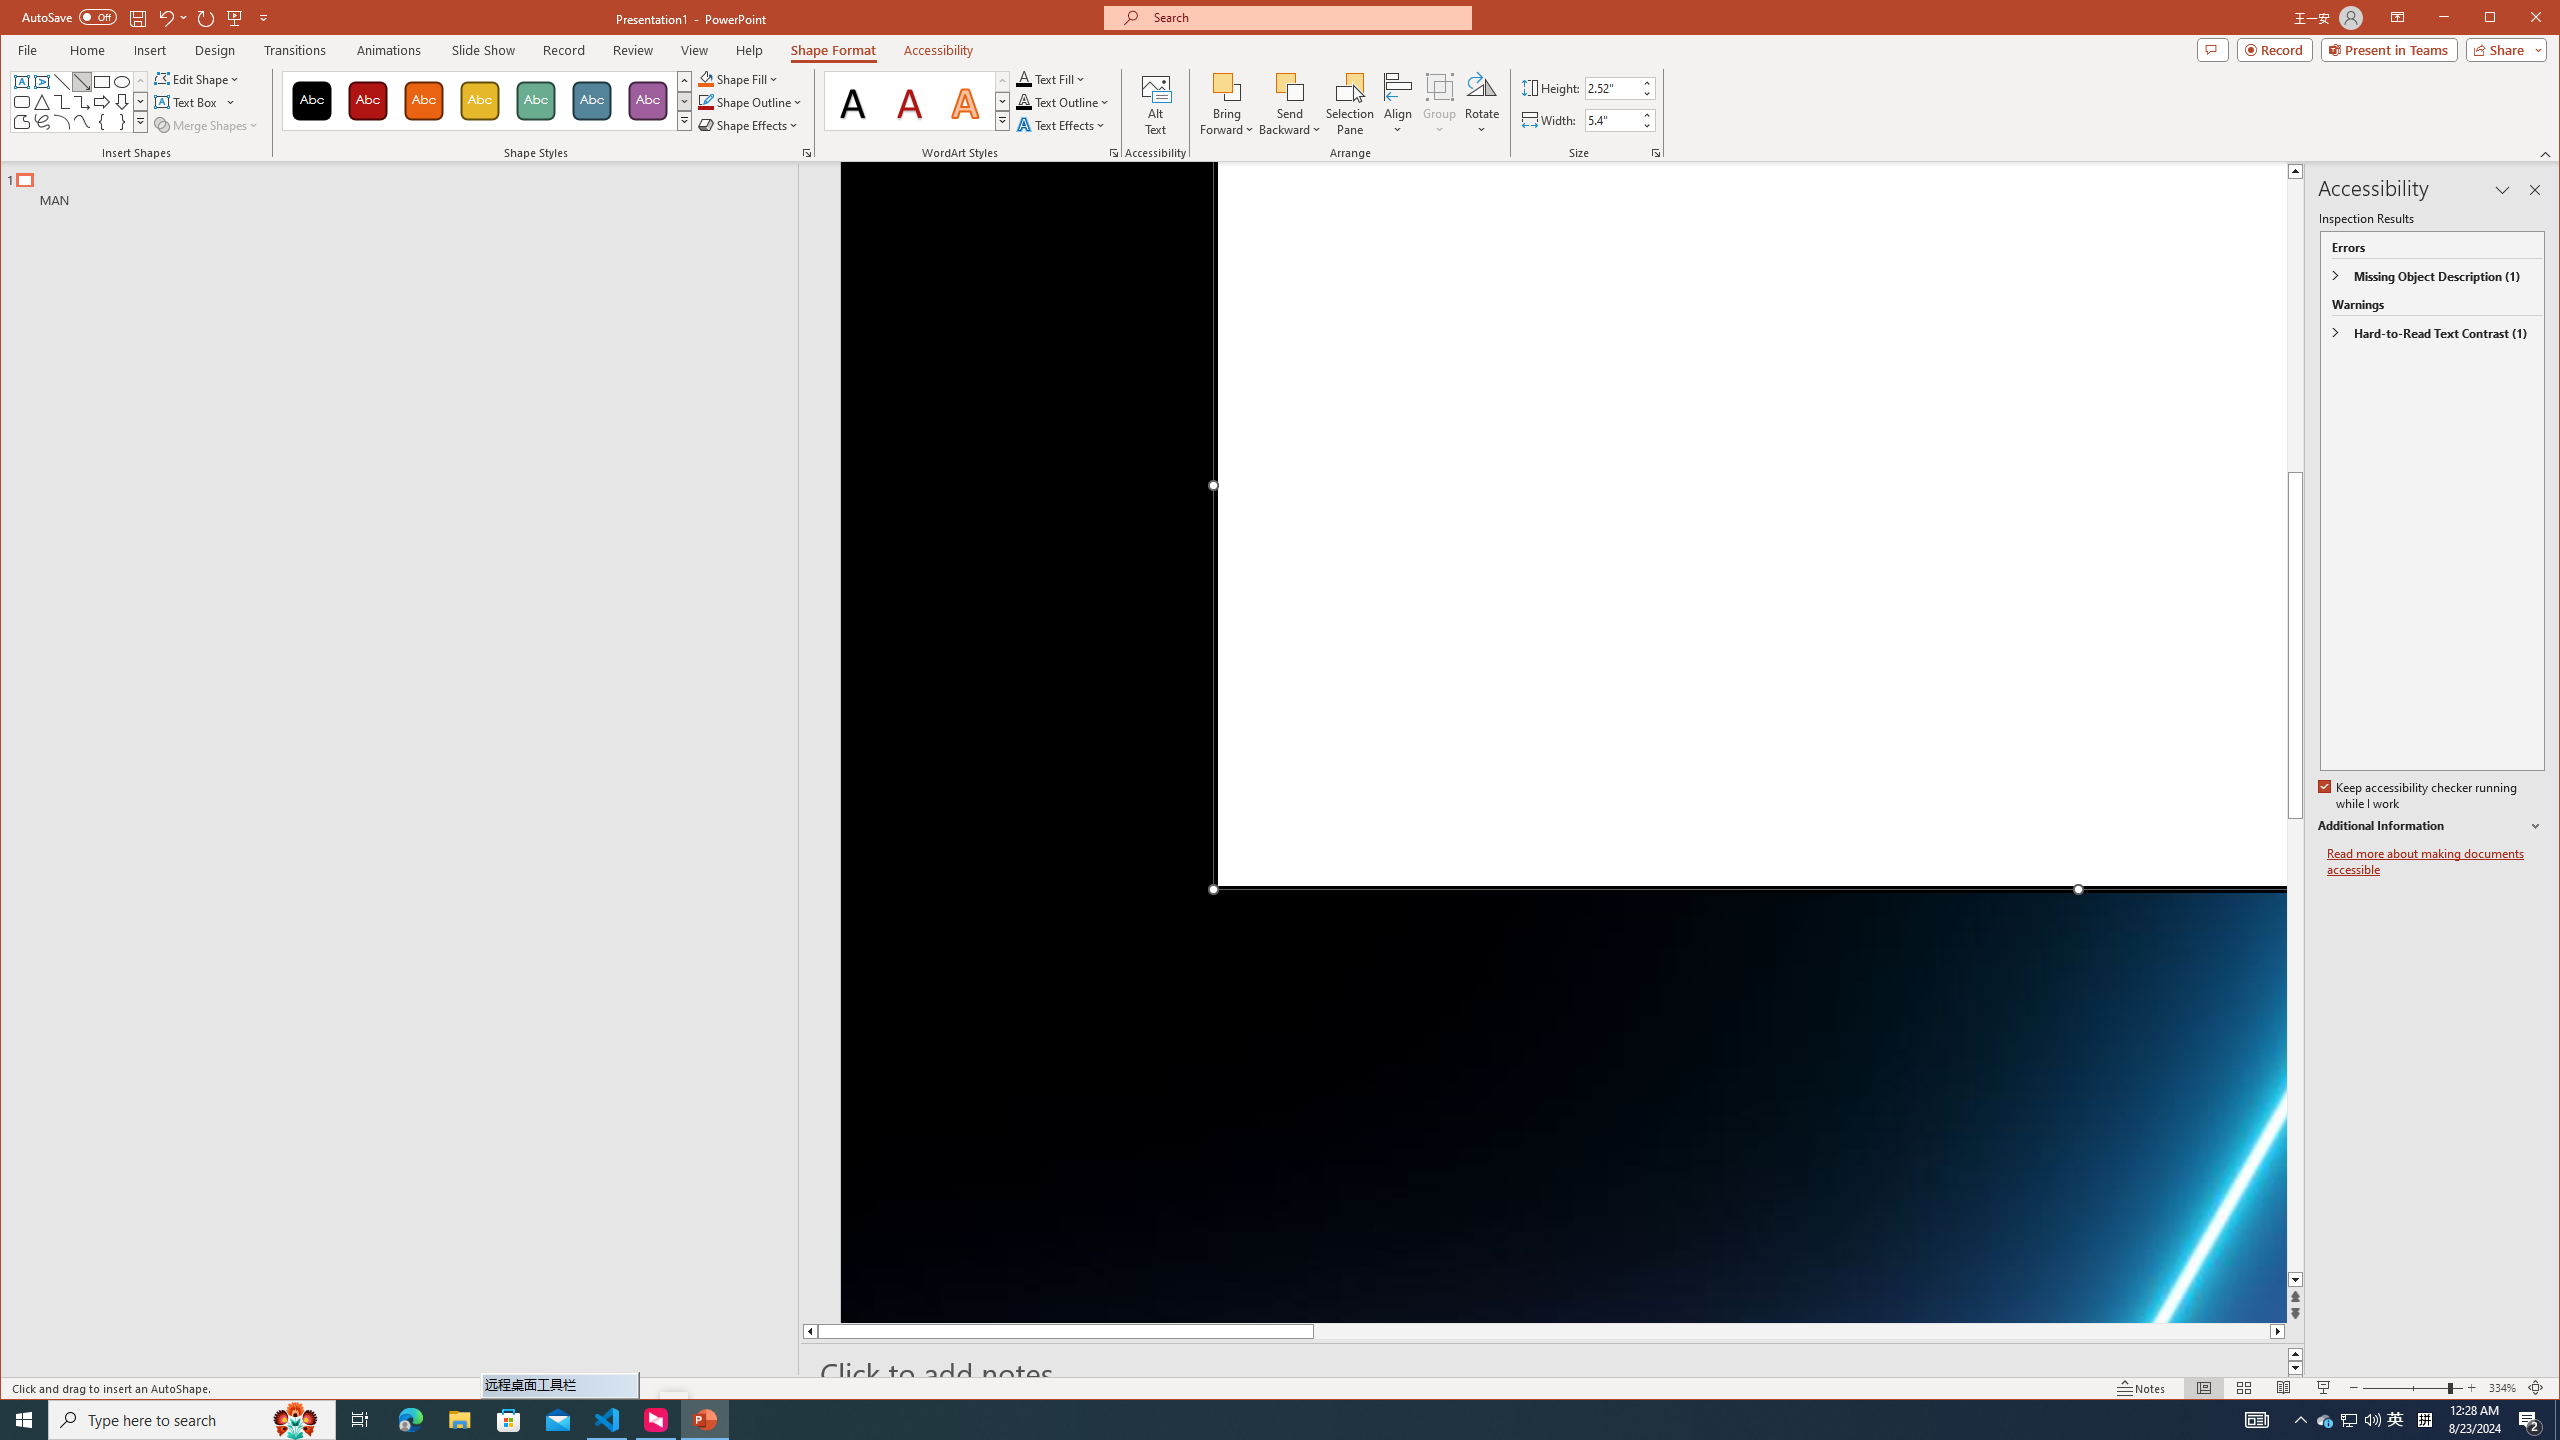  I want to click on Align, so click(1113, 153).